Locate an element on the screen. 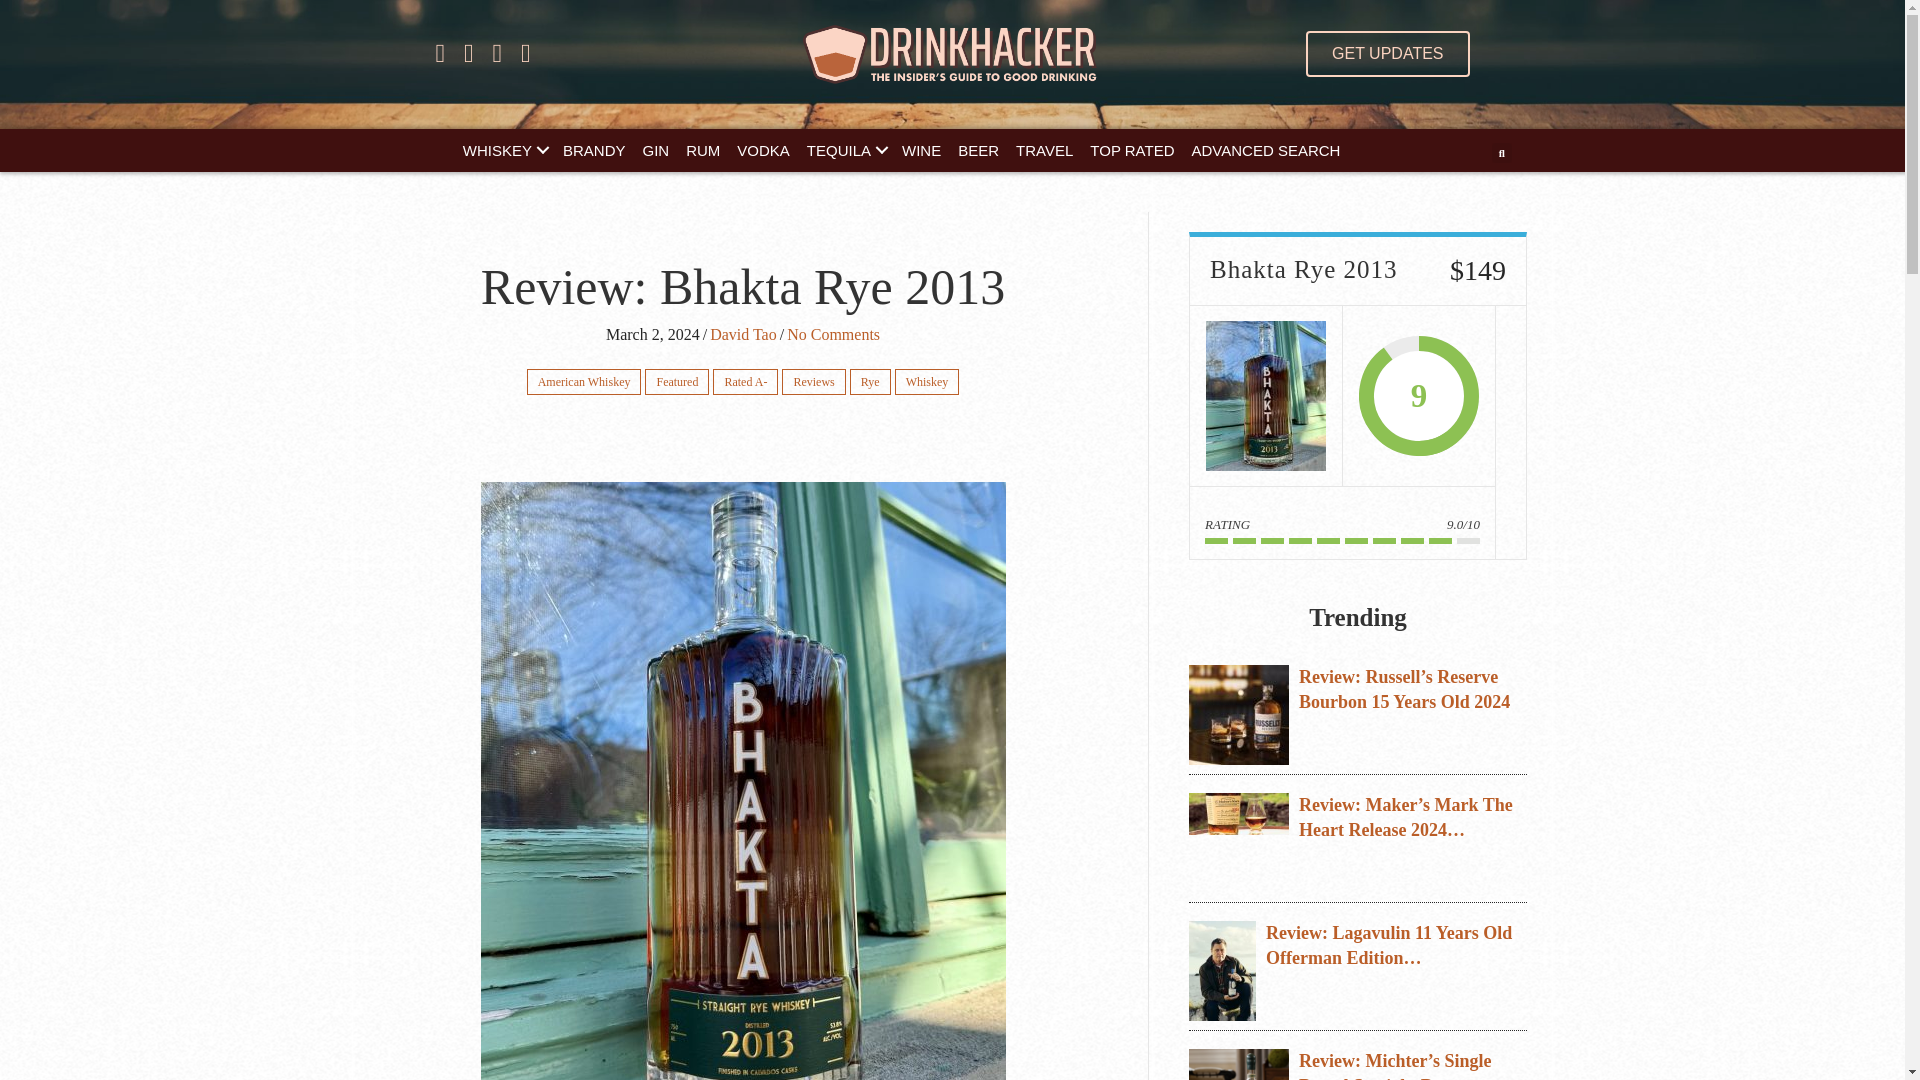 Image resolution: width=1920 pixels, height=1080 pixels. GET UPDATES is located at coordinates (1386, 54).